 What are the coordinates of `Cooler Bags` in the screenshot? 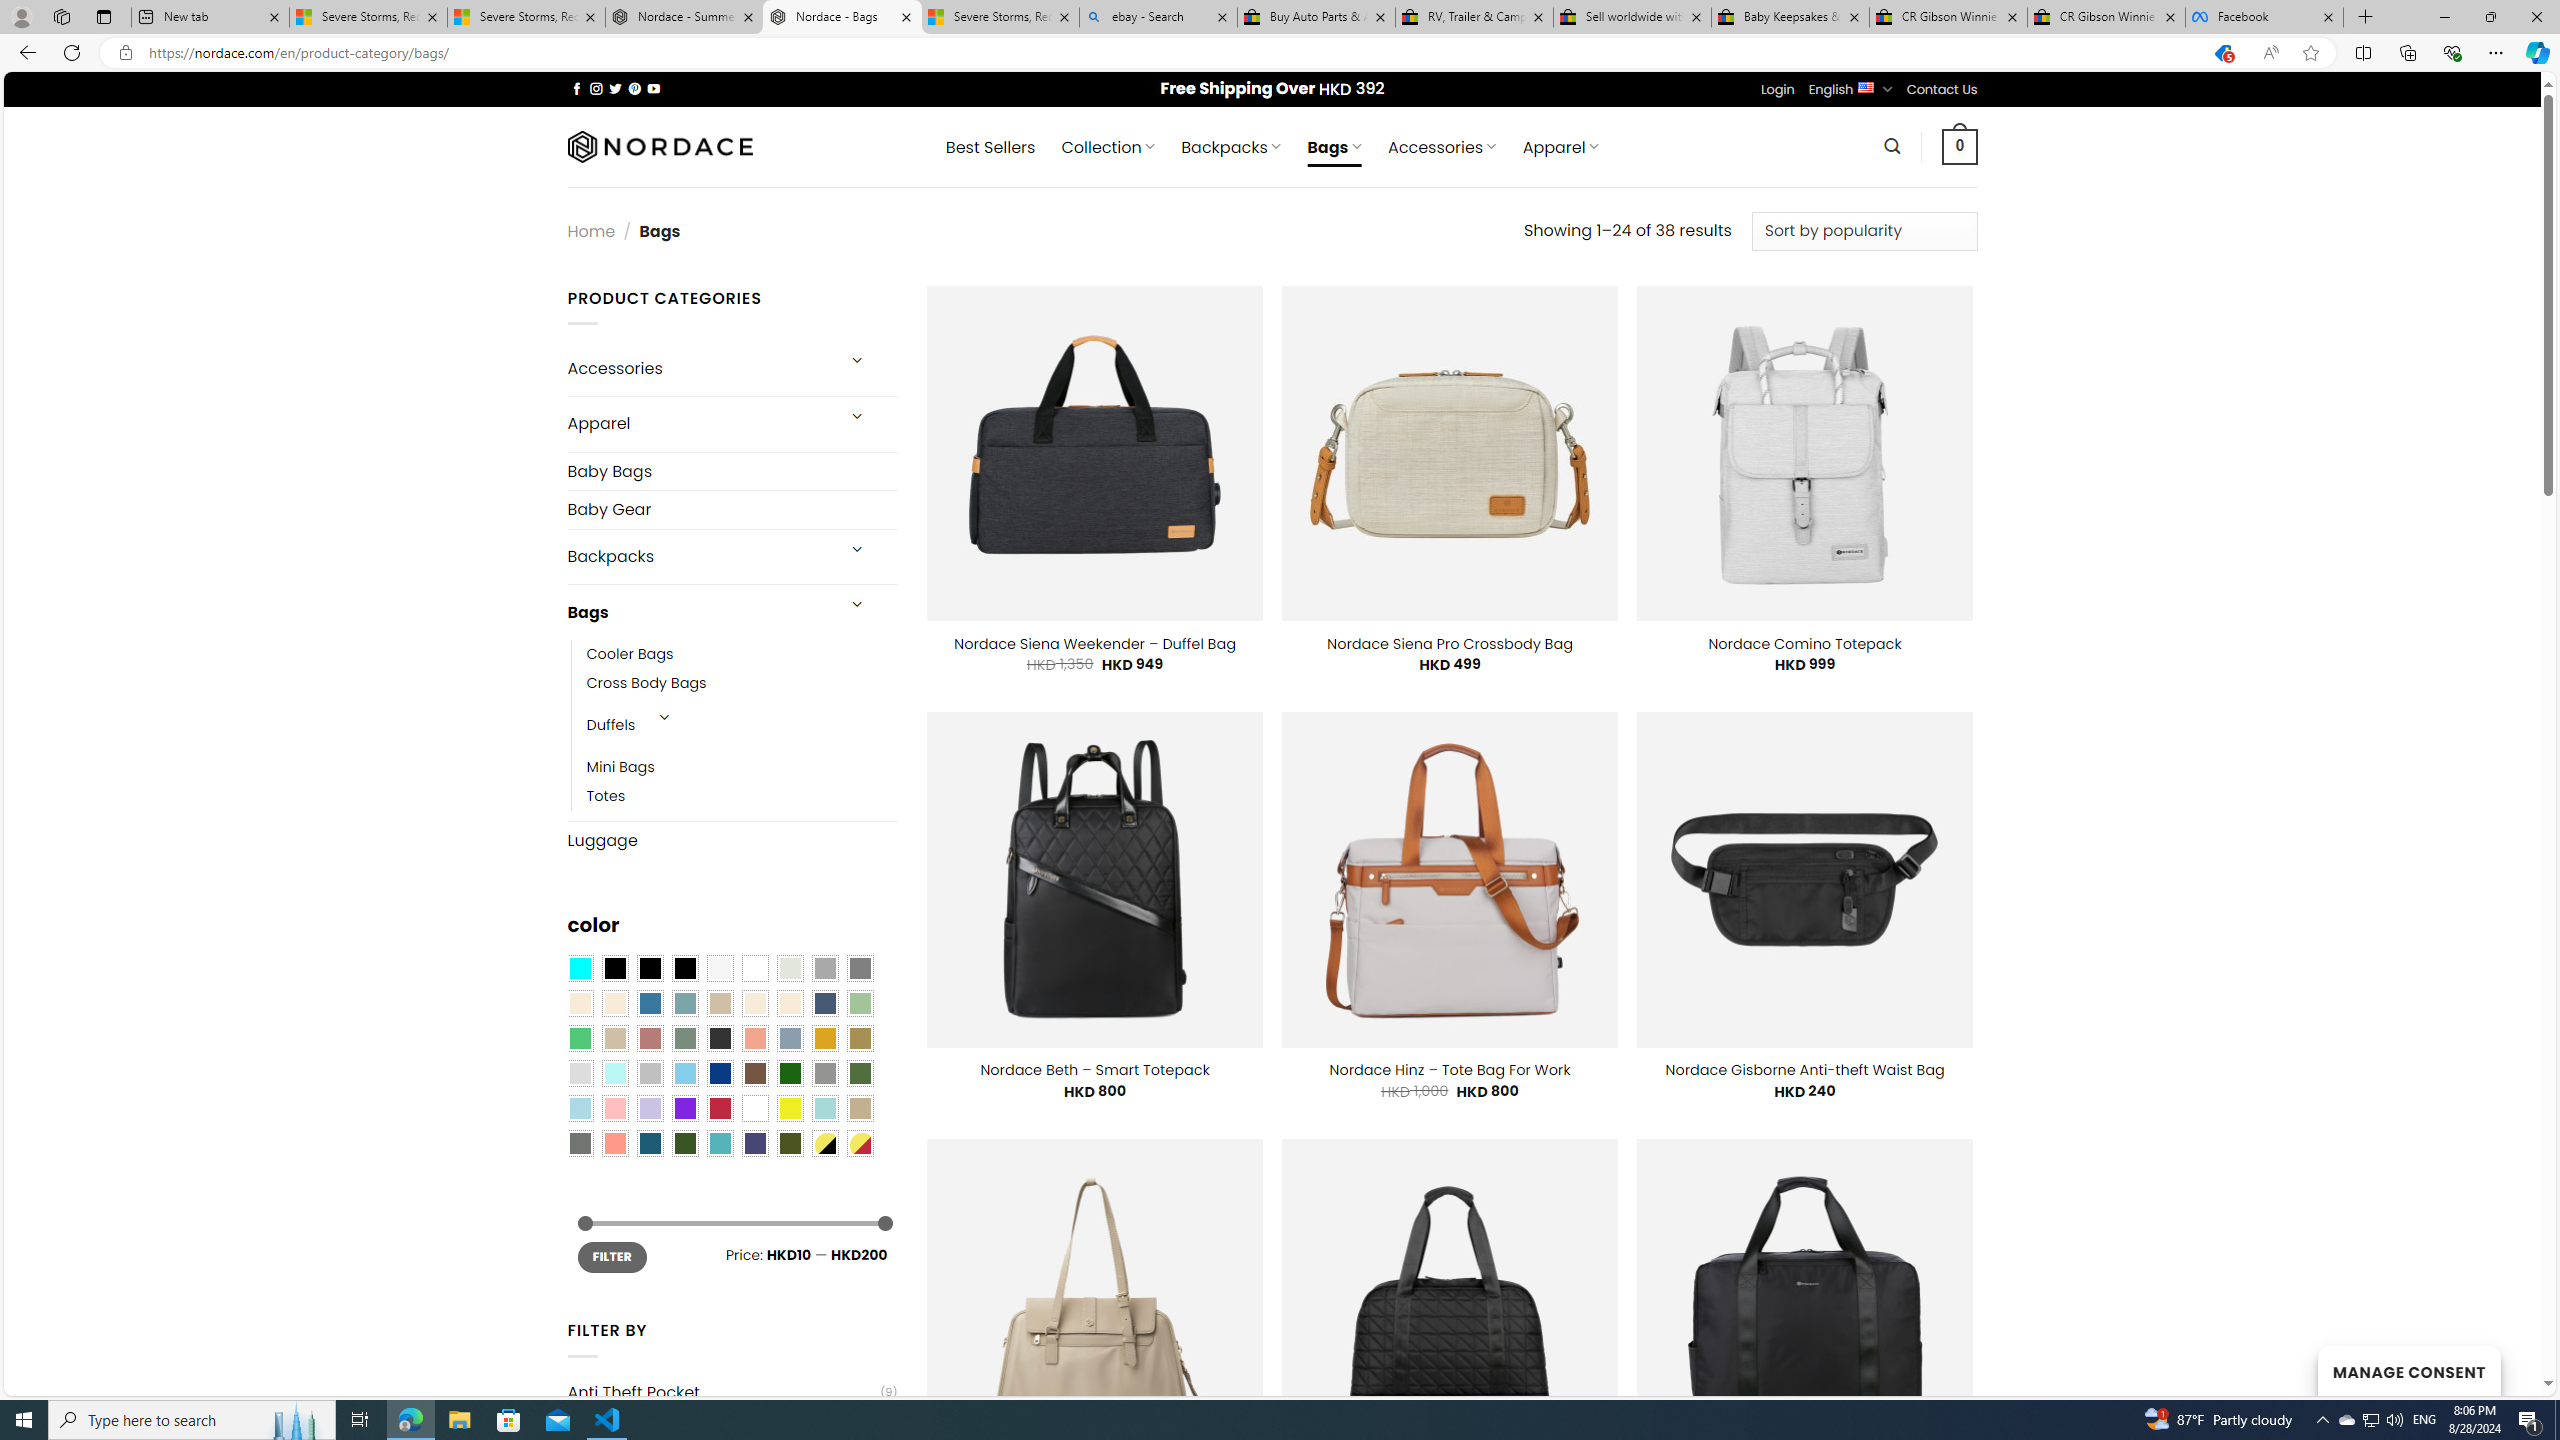 It's located at (630, 654).